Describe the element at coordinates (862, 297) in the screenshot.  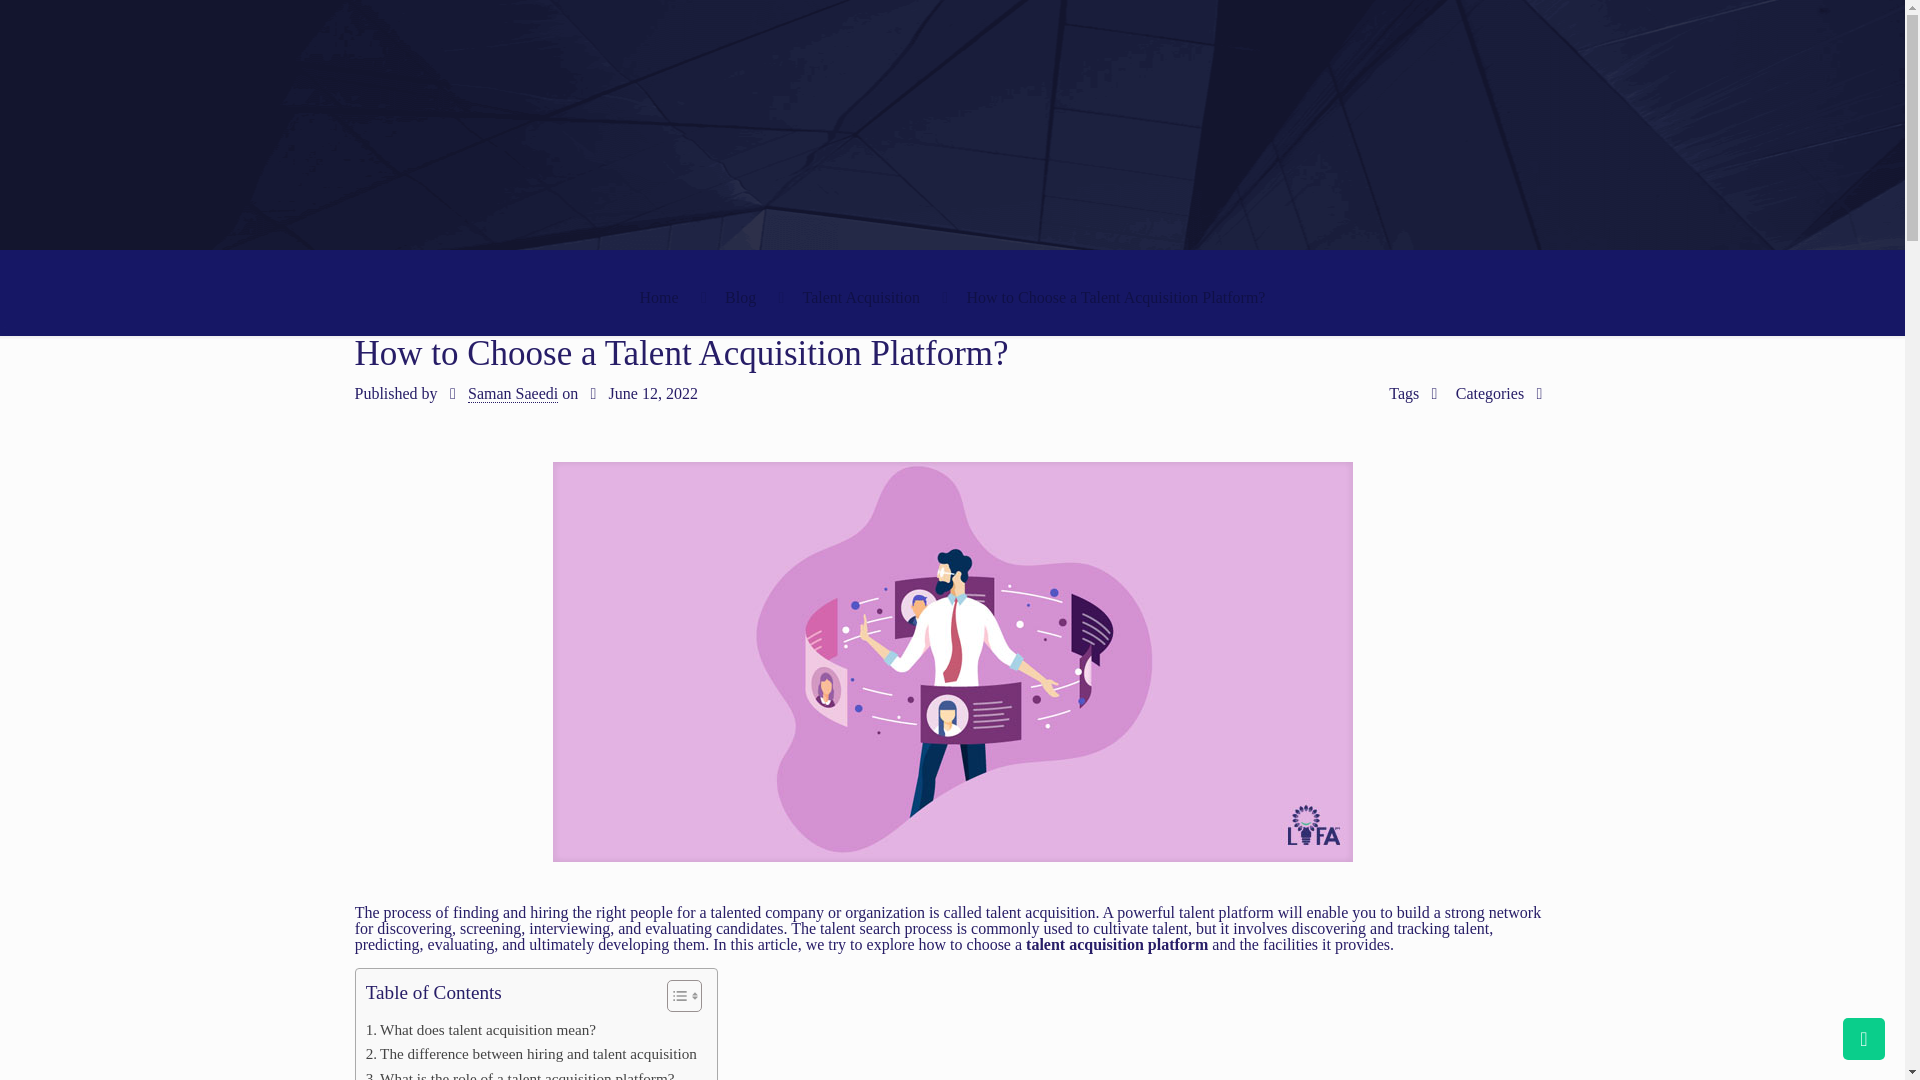
I see `Talent Acquisition` at that location.